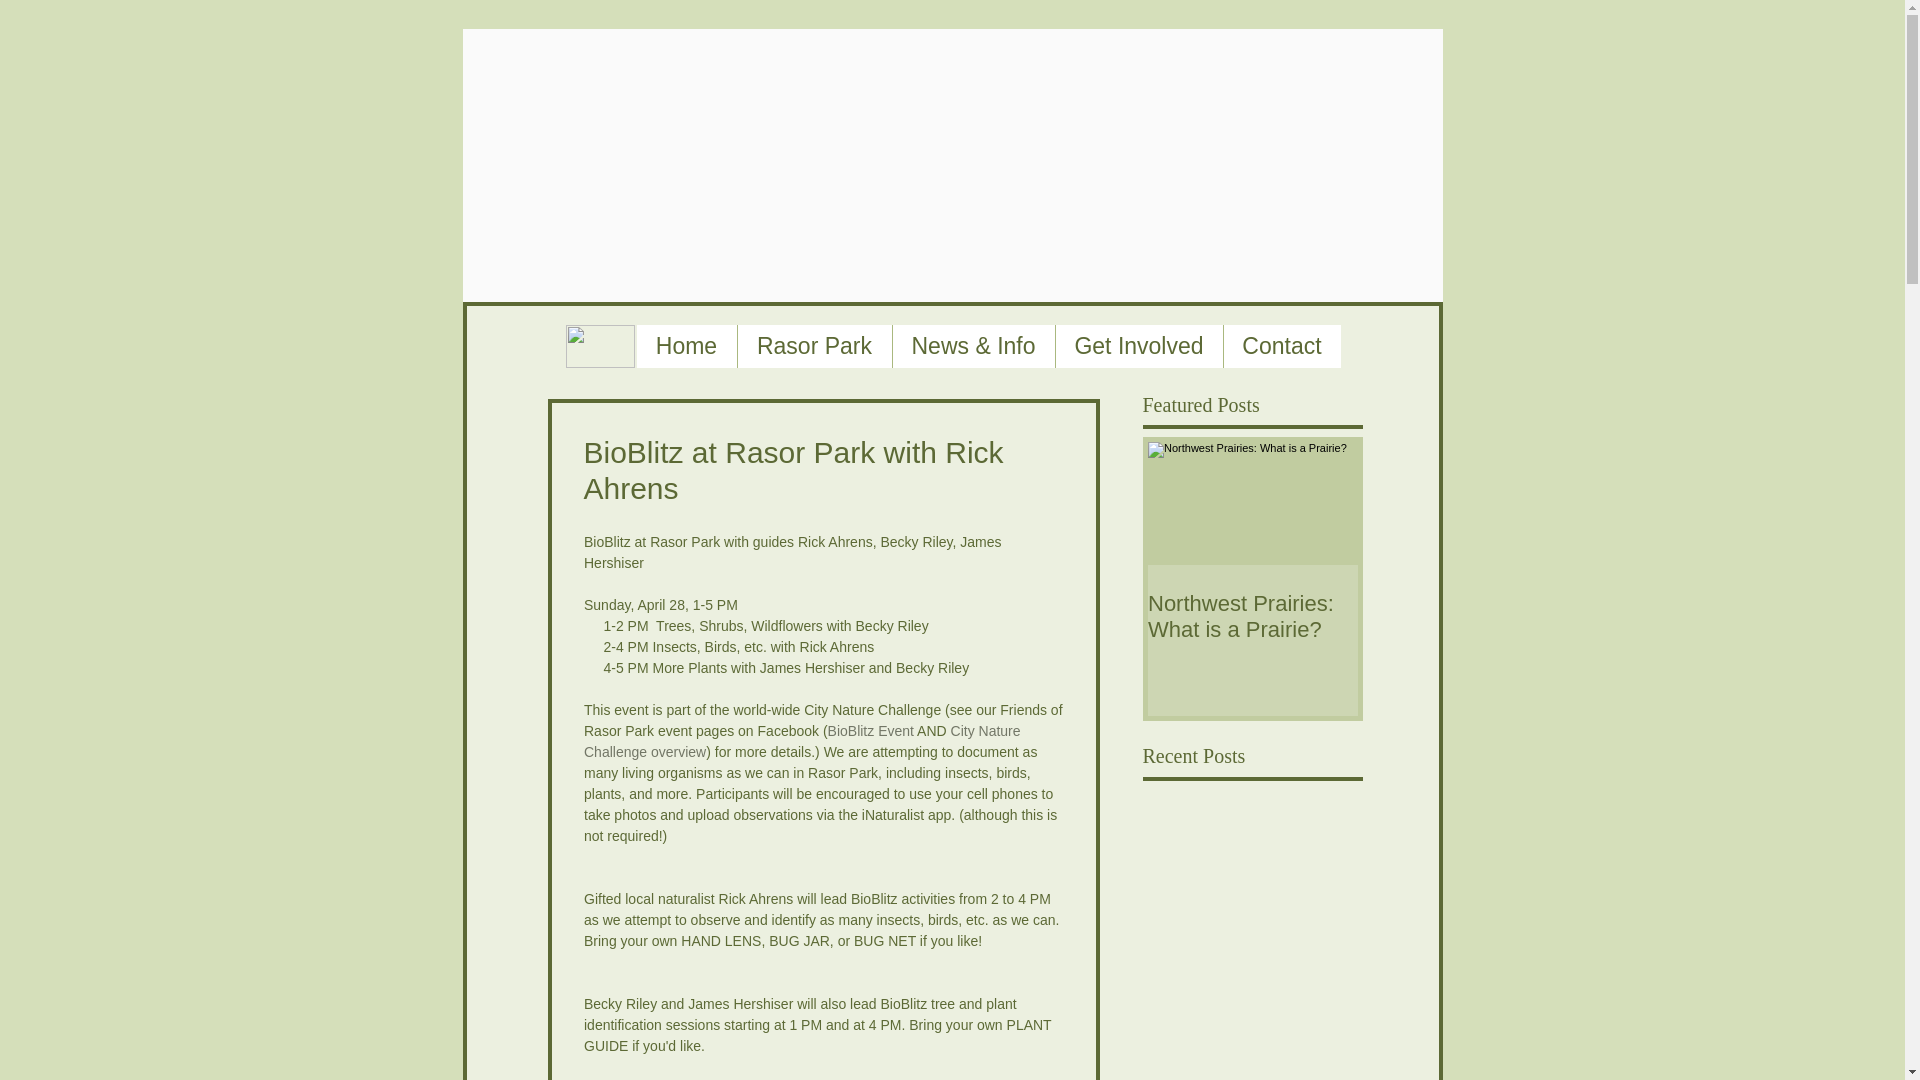  I want to click on BioBlitz Event, so click(870, 730).